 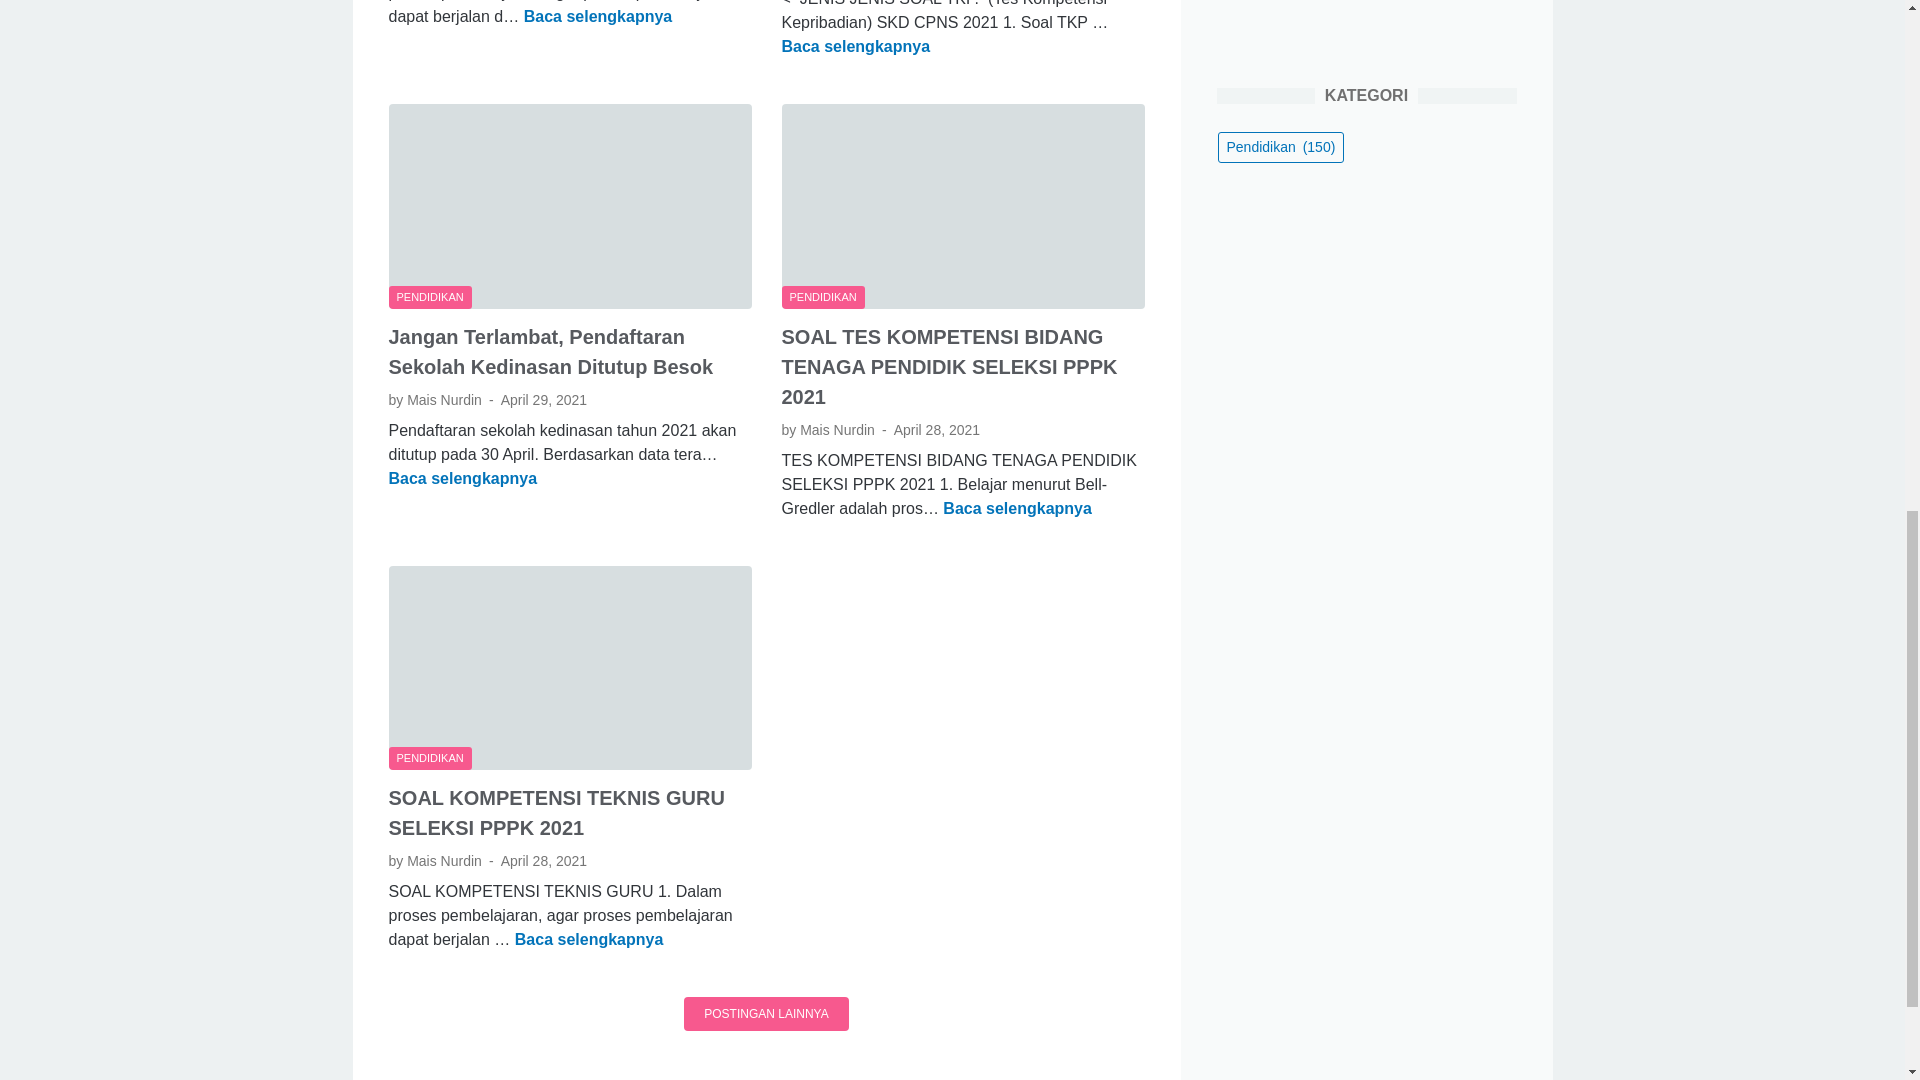 What do you see at coordinates (462, 478) in the screenshot?
I see `Baca selengkapnya` at bounding box center [462, 478].